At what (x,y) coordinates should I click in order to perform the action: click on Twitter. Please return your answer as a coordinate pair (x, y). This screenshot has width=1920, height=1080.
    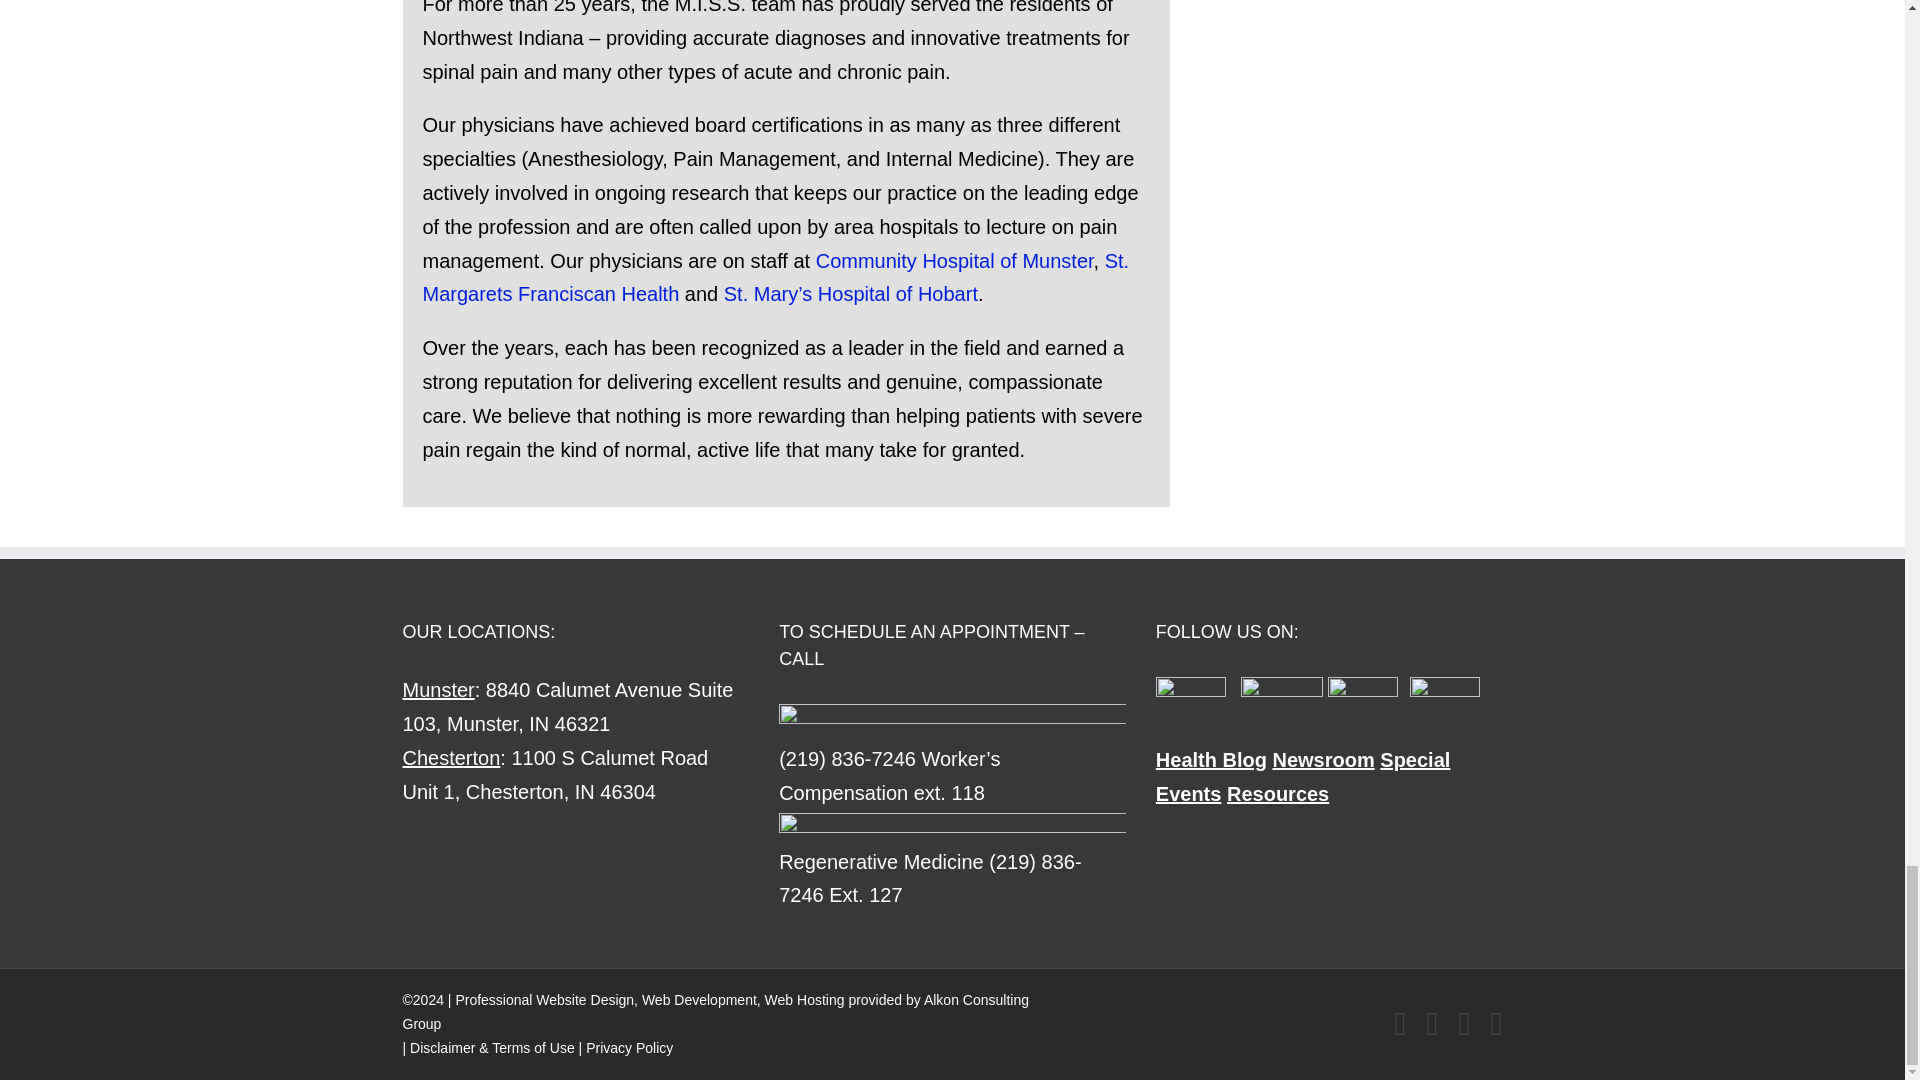
    Looking at the image, I should click on (1432, 1024).